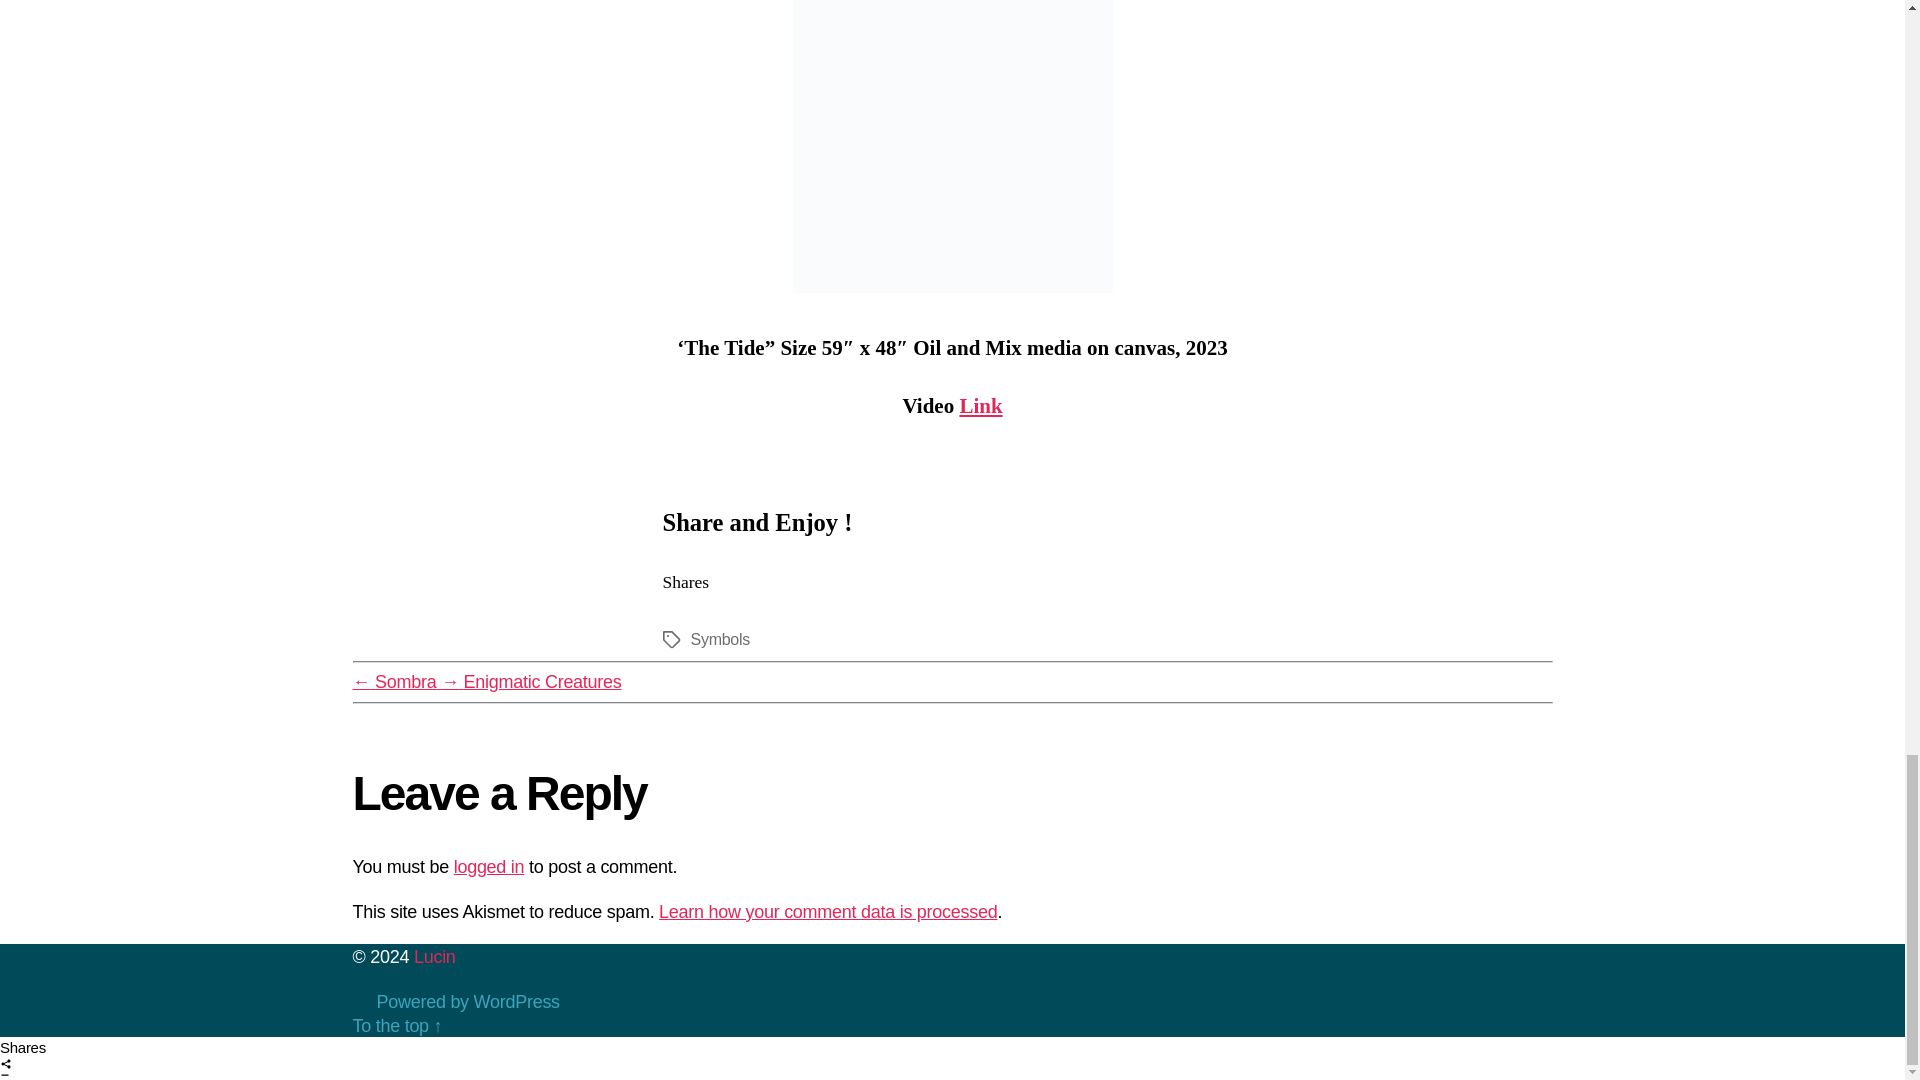 Image resolution: width=1920 pixels, height=1080 pixels. What do you see at coordinates (980, 406) in the screenshot?
I see `Link` at bounding box center [980, 406].